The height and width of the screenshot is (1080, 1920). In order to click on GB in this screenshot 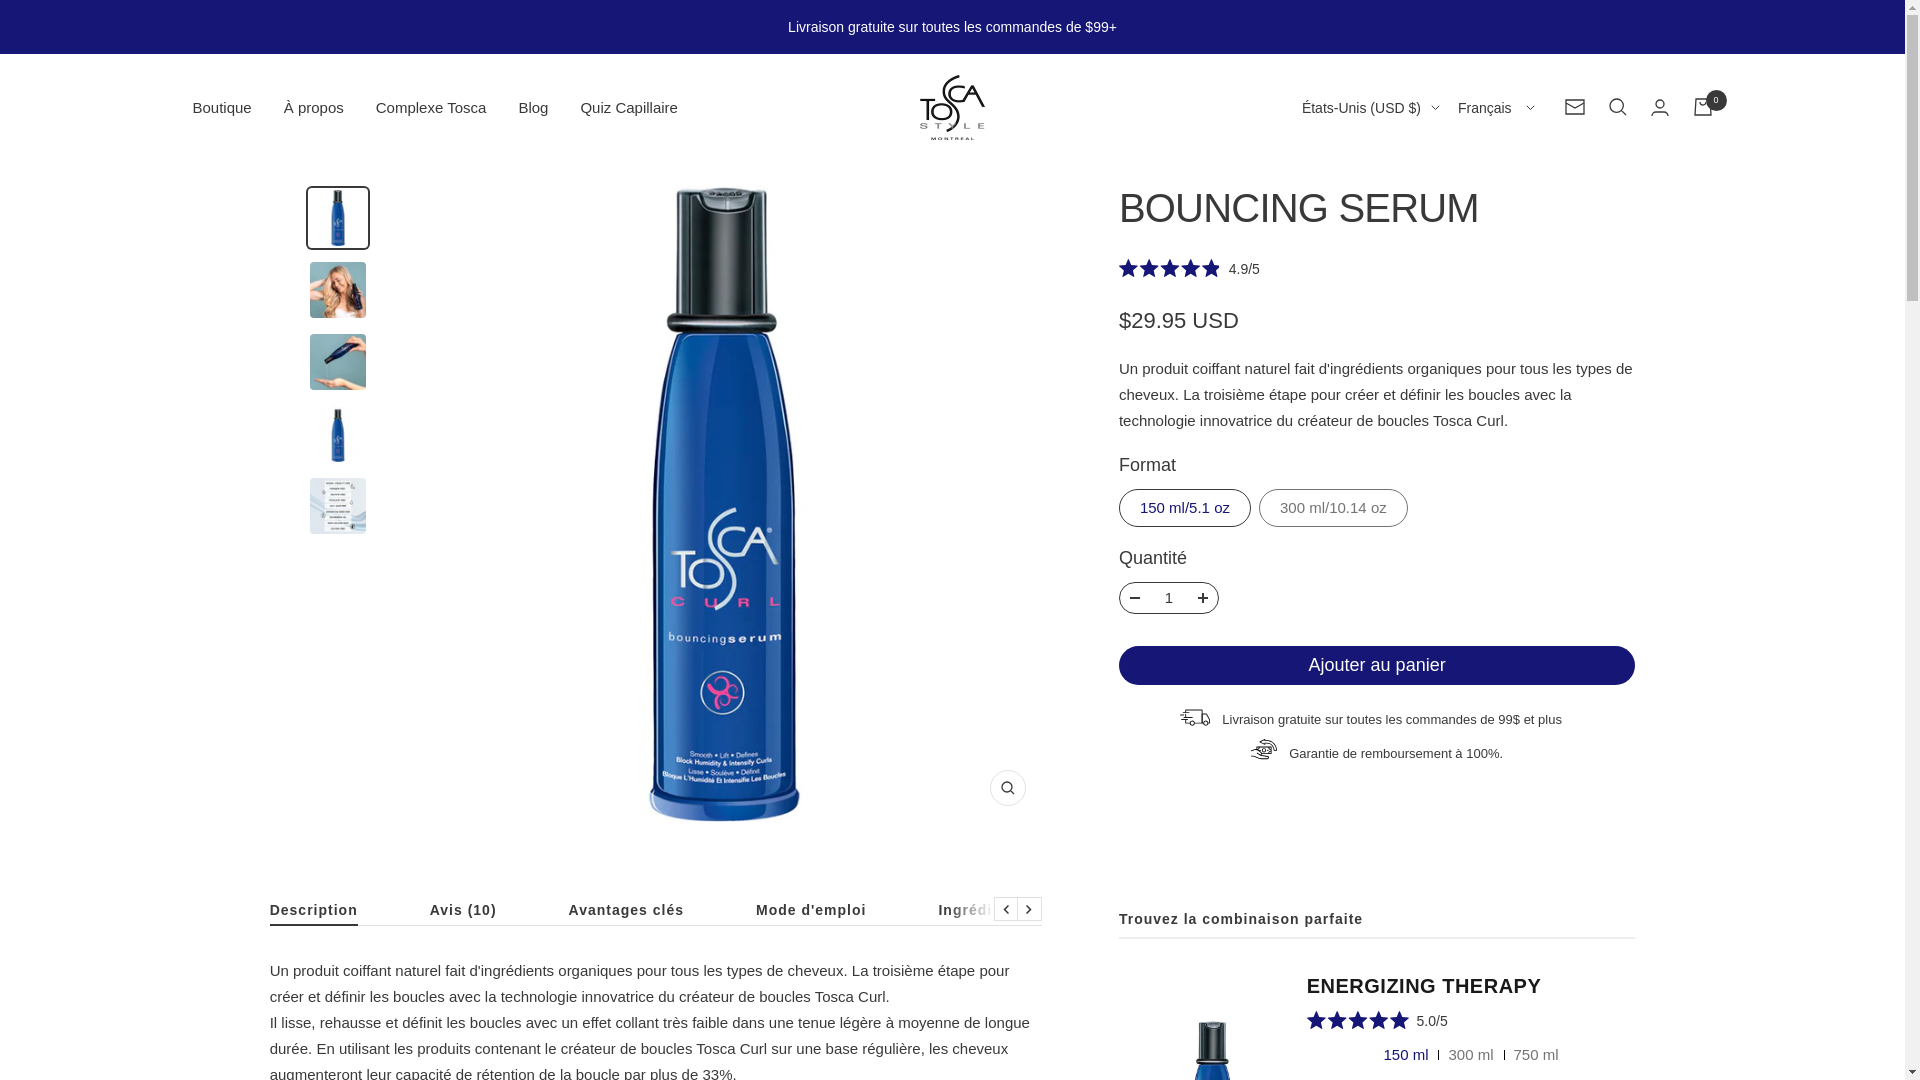, I will do `click(1334, 572)`.